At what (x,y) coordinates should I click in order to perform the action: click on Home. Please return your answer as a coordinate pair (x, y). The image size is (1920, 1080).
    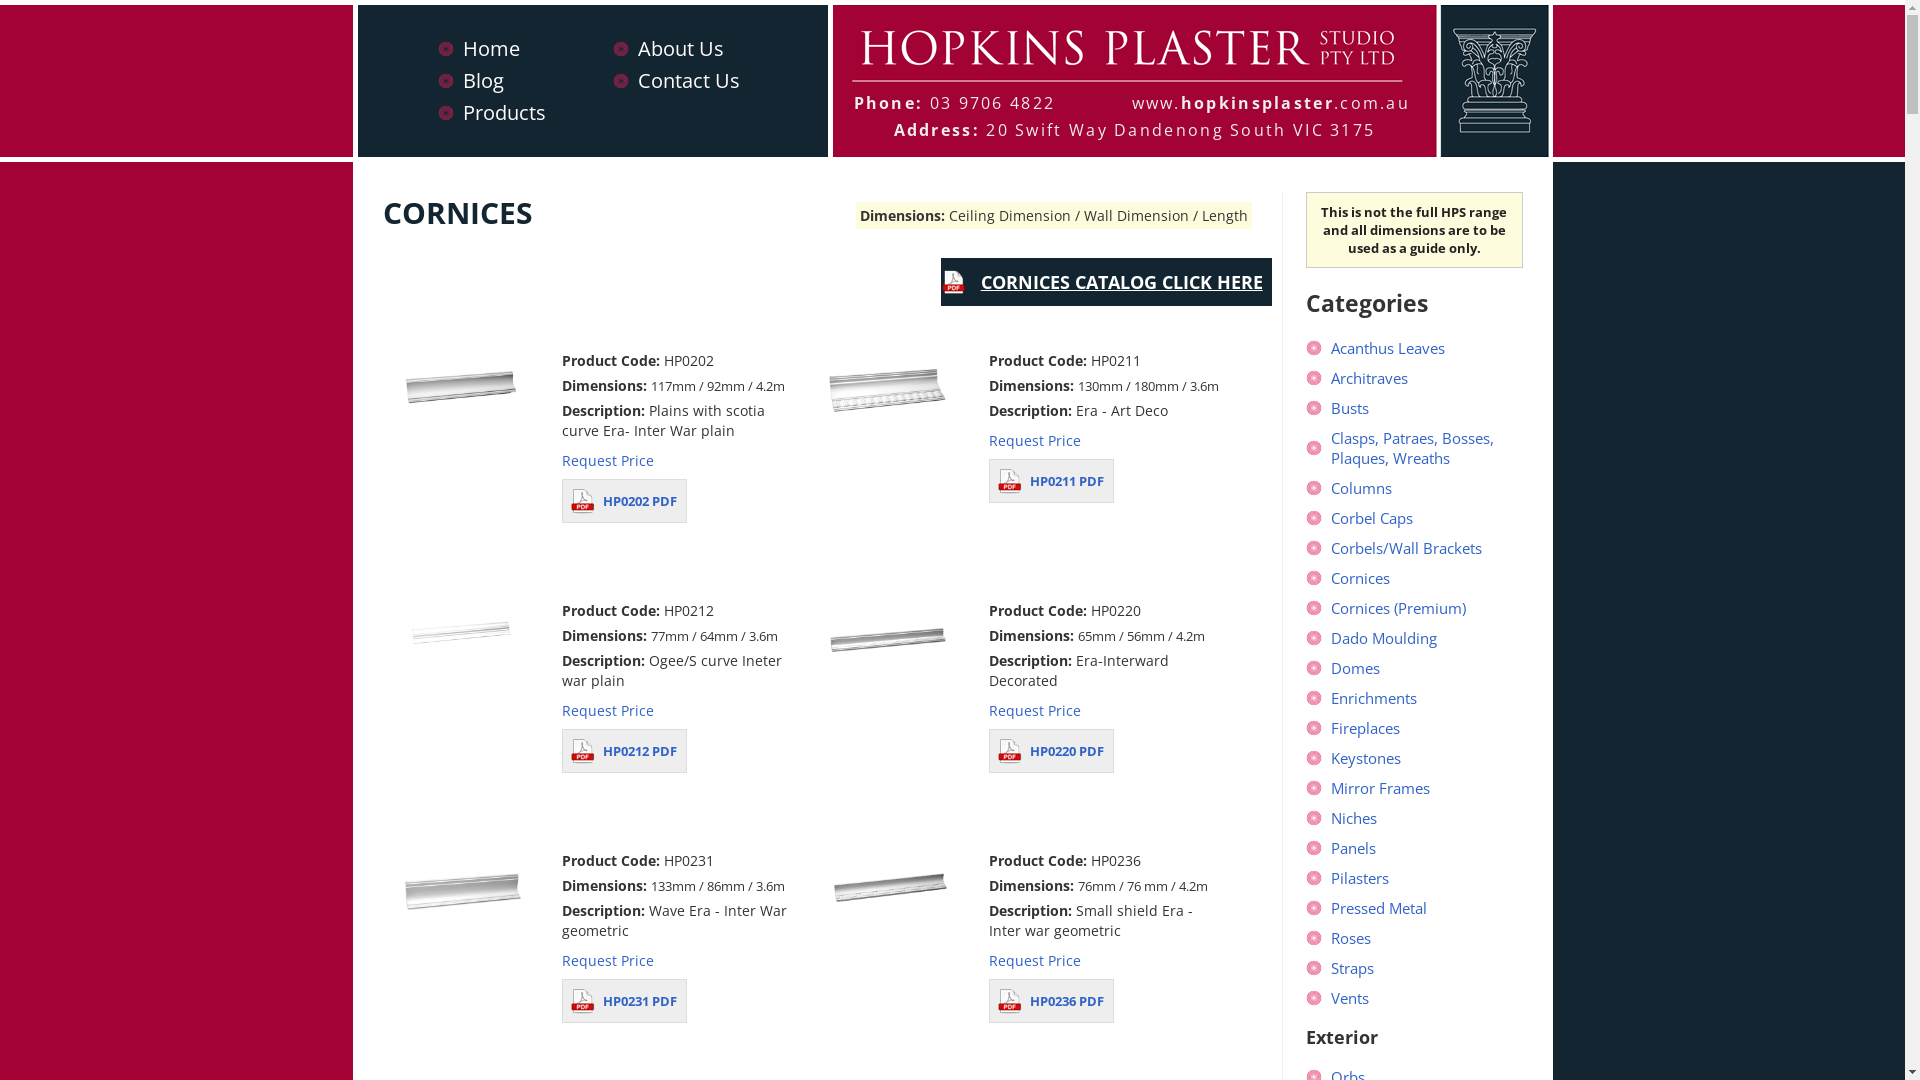
    Looking at the image, I should click on (490, 48).